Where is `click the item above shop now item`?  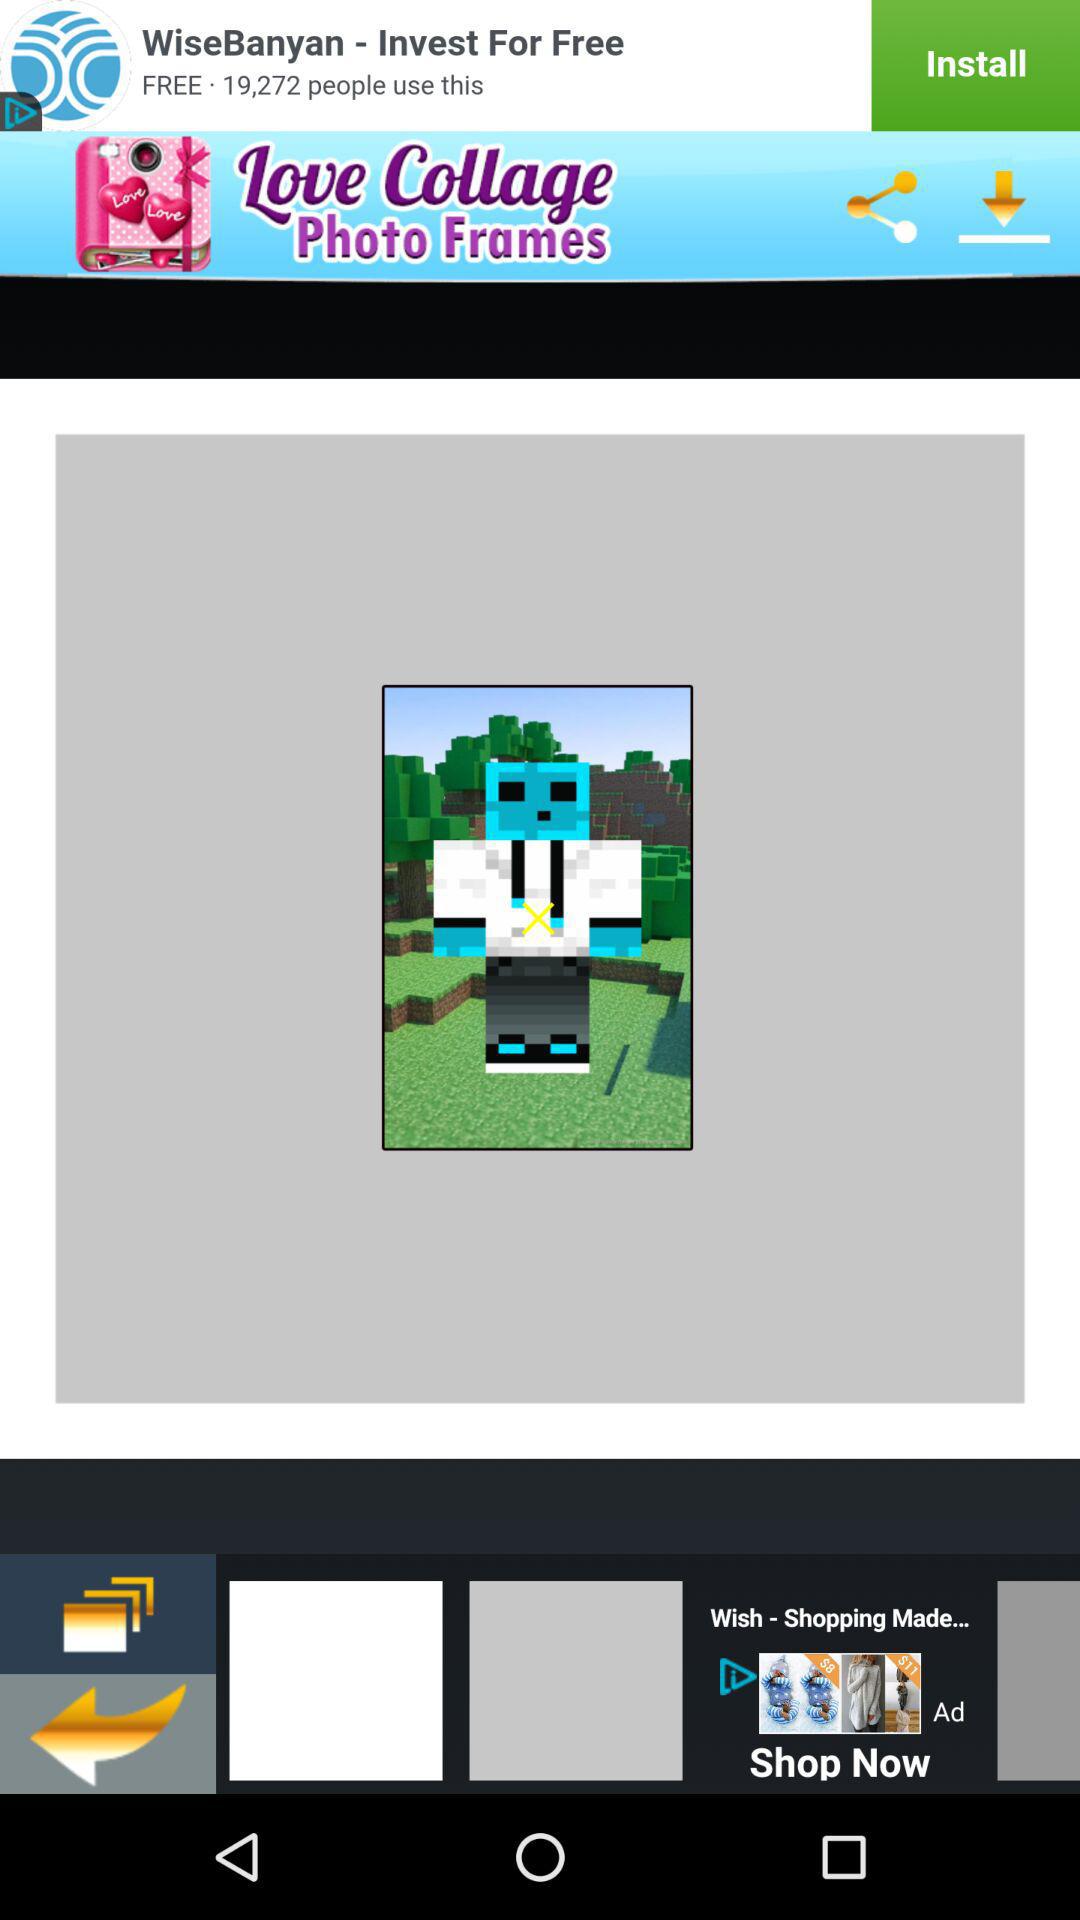 click the item above shop now item is located at coordinates (840, 1692).